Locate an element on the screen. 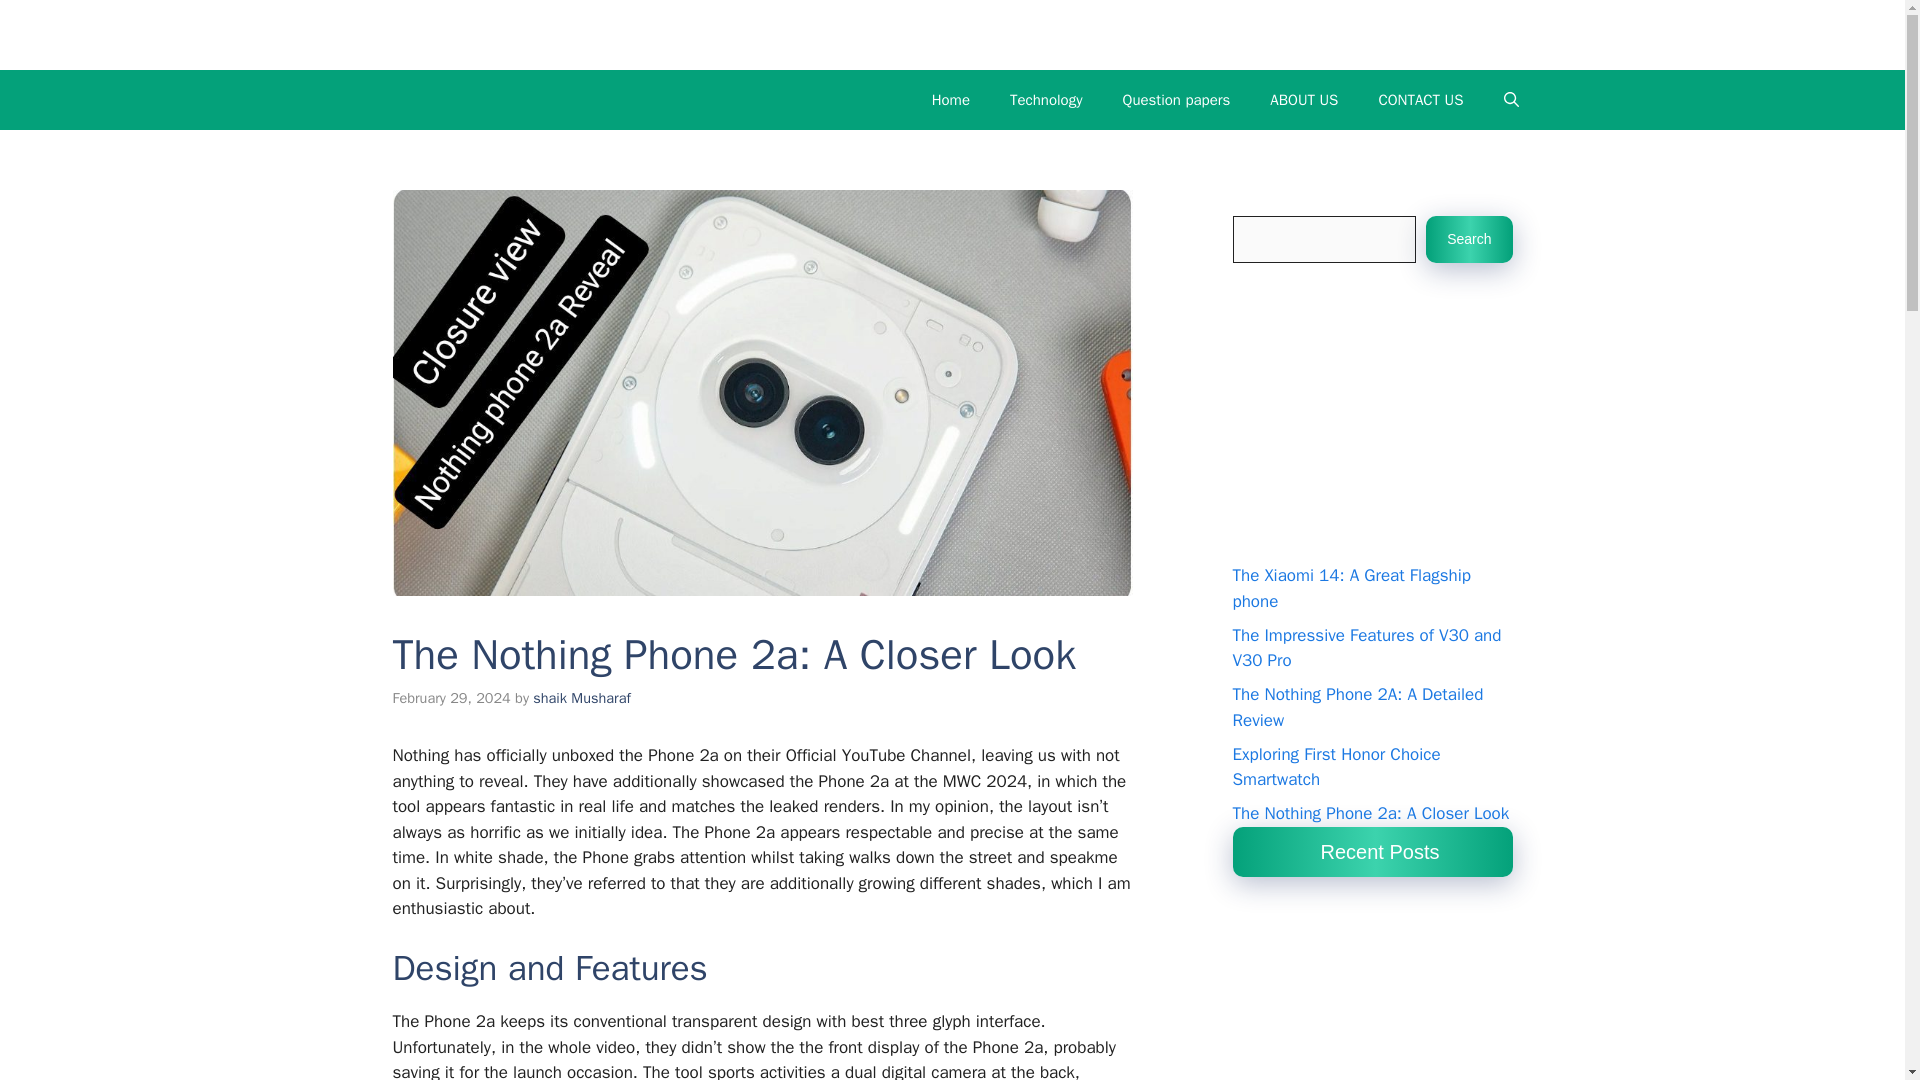 The image size is (1920, 1080). The Nothing Phone 2A: A Detailed Review is located at coordinates (1357, 707).